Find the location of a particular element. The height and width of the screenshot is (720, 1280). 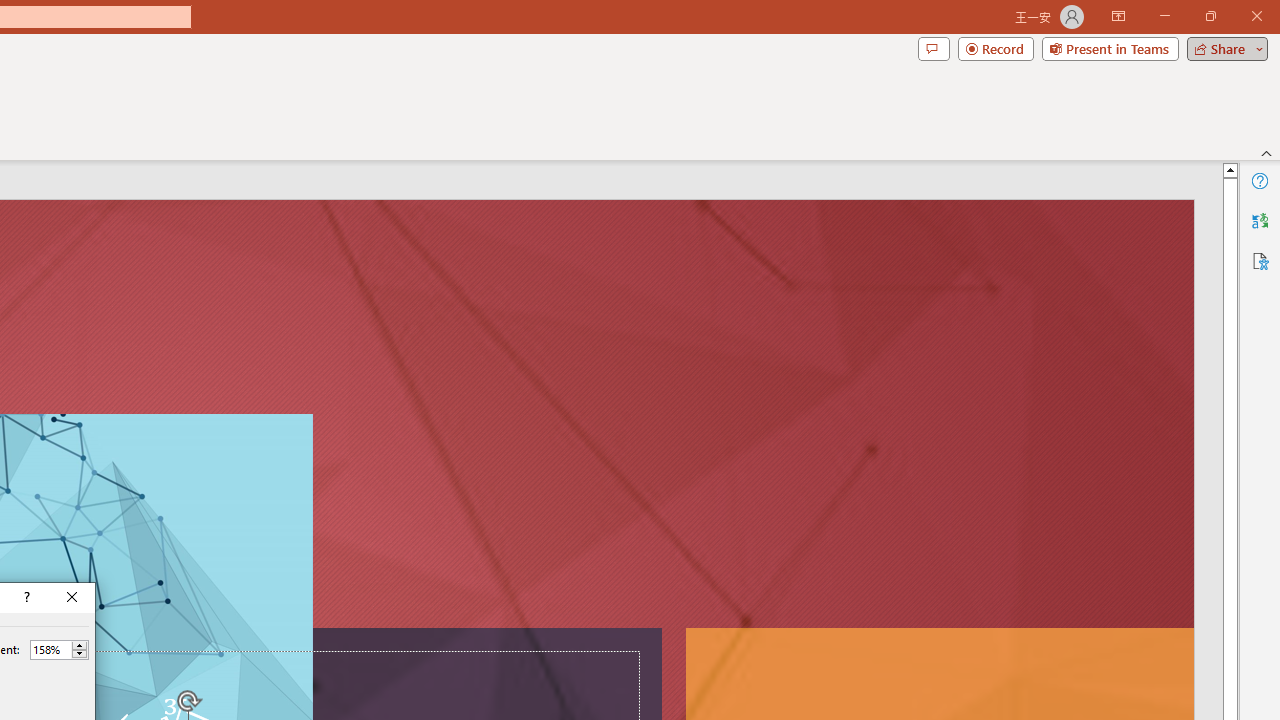

Percent is located at coordinates (59, 650).